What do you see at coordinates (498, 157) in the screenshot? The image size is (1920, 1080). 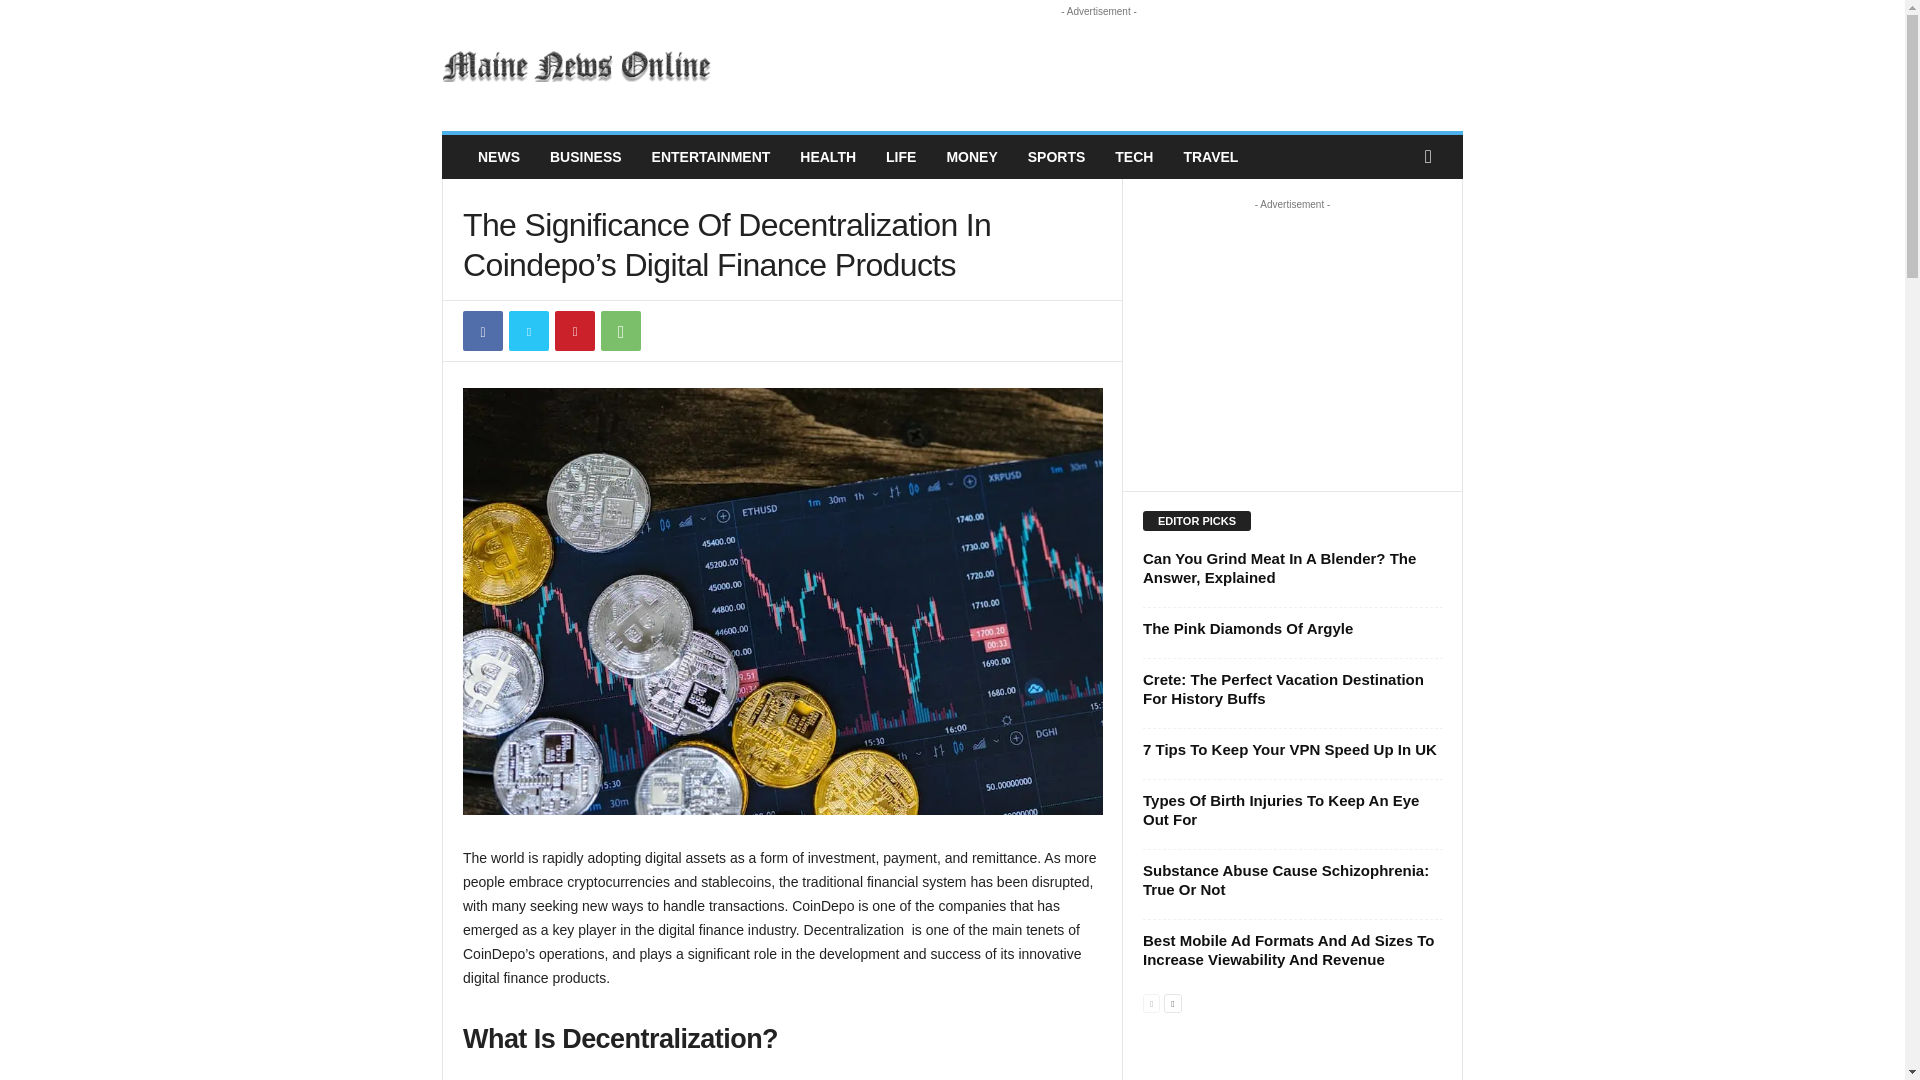 I see `NEWS` at bounding box center [498, 157].